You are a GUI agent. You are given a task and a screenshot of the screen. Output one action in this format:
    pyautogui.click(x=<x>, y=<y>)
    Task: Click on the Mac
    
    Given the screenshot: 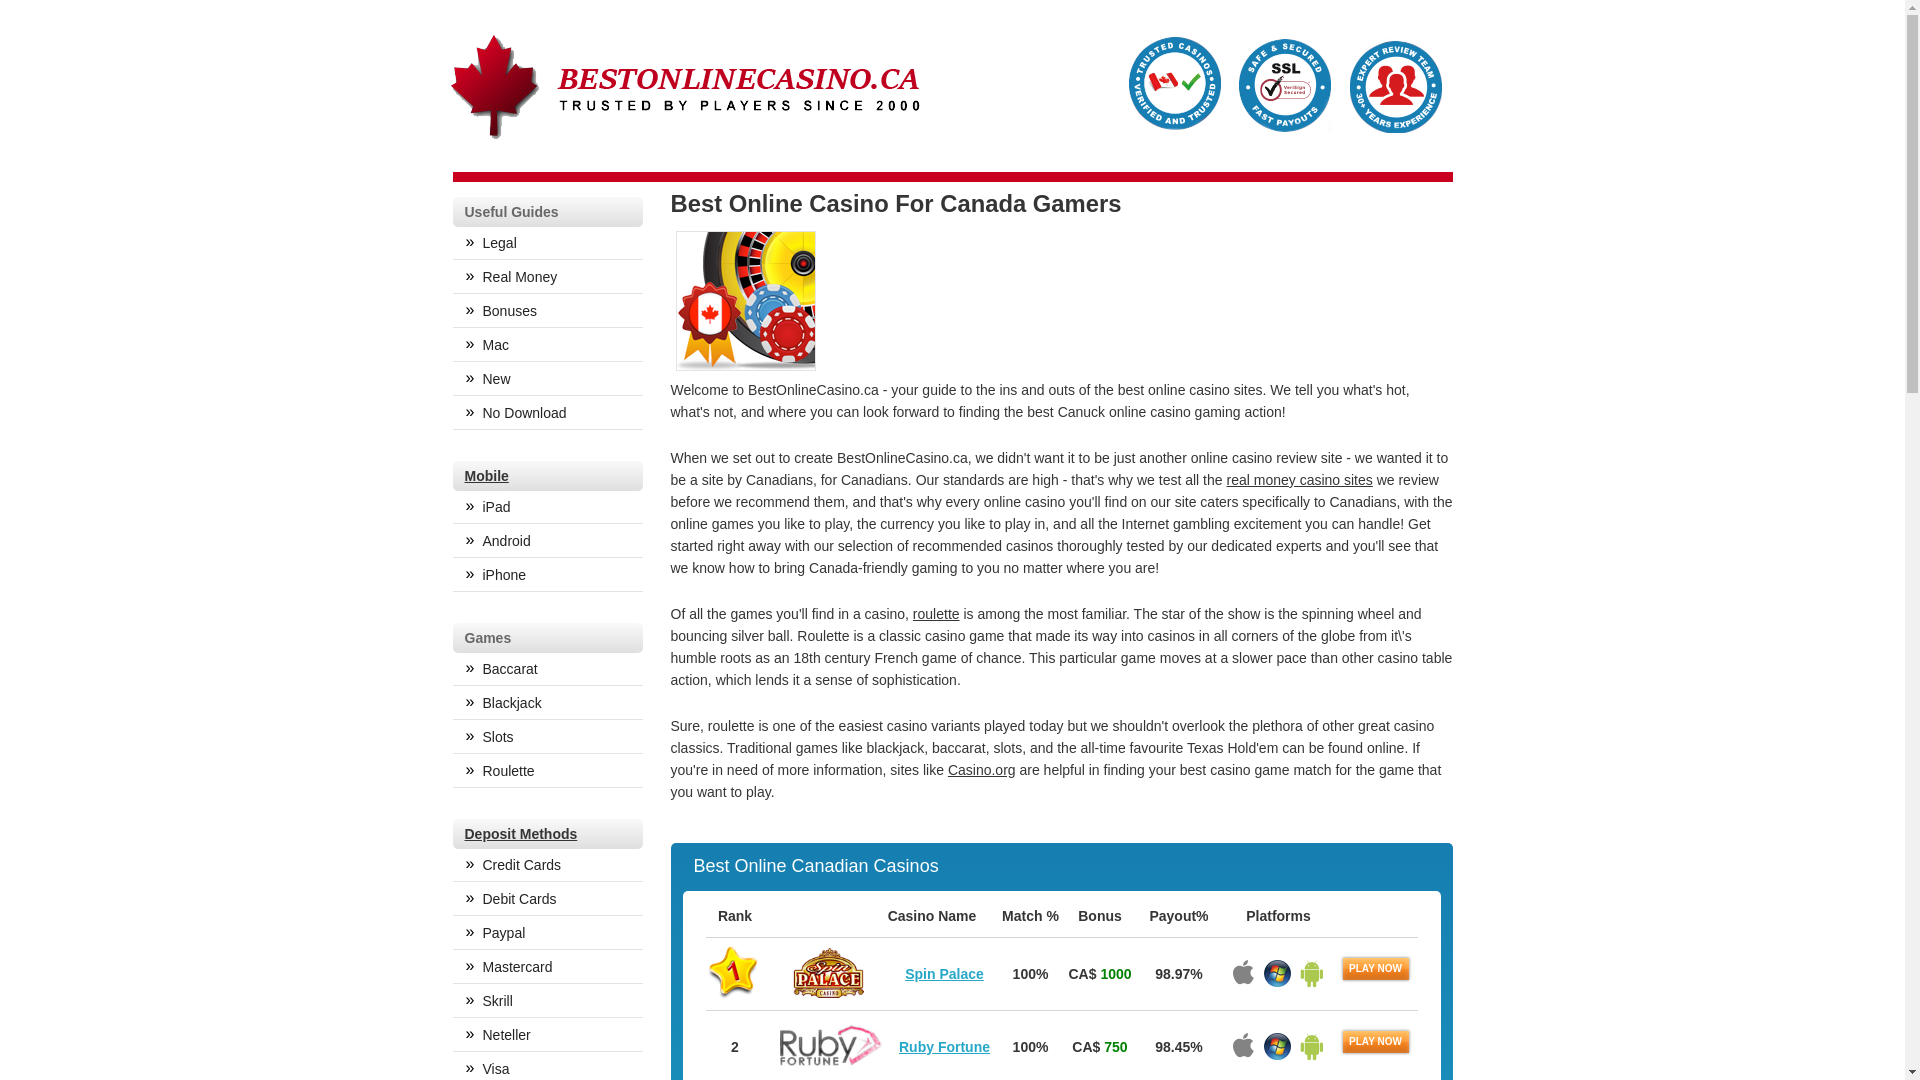 What is the action you would take?
    pyautogui.click(x=547, y=346)
    